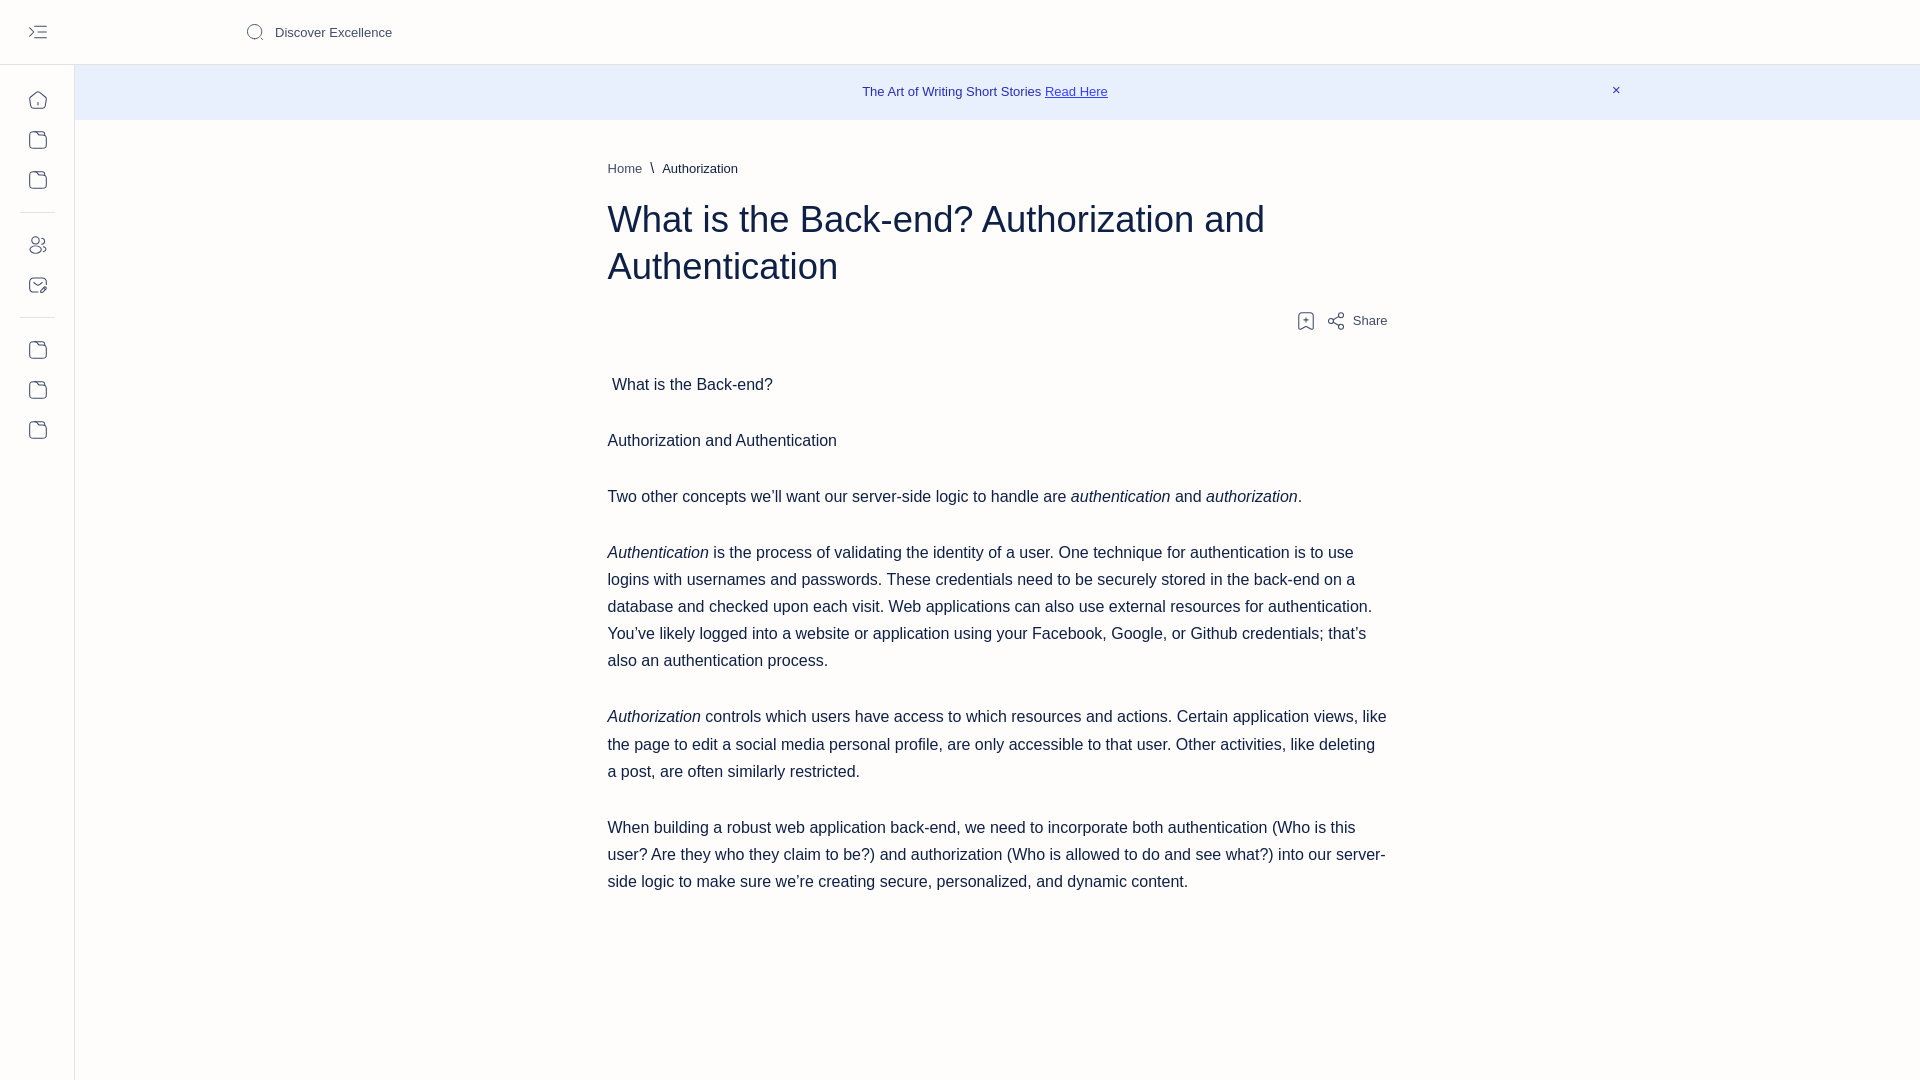 Image resolution: width=1920 pixels, height=1080 pixels. What do you see at coordinates (626, 168) in the screenshot?
I see `Home` at bounding box center [626, 168].